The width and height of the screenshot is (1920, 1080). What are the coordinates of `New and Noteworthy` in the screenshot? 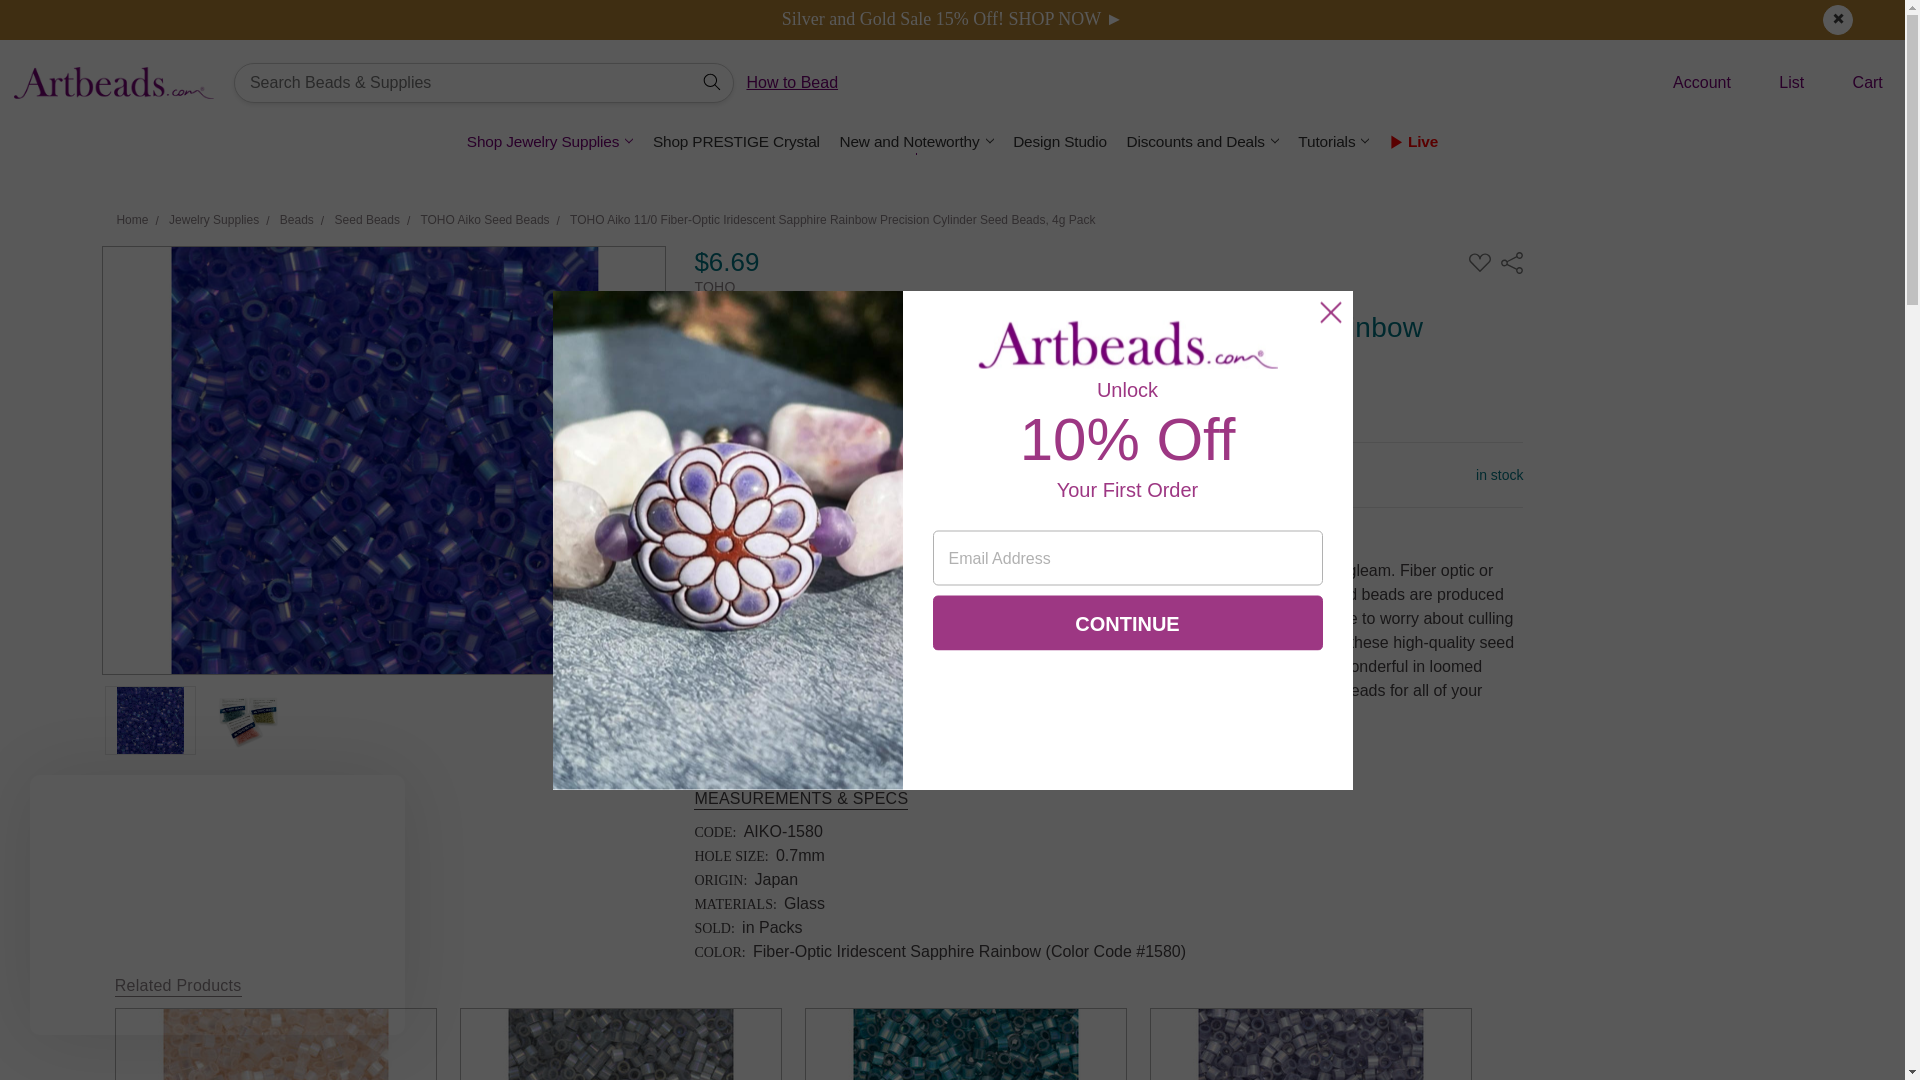 It's located at (916, 141).